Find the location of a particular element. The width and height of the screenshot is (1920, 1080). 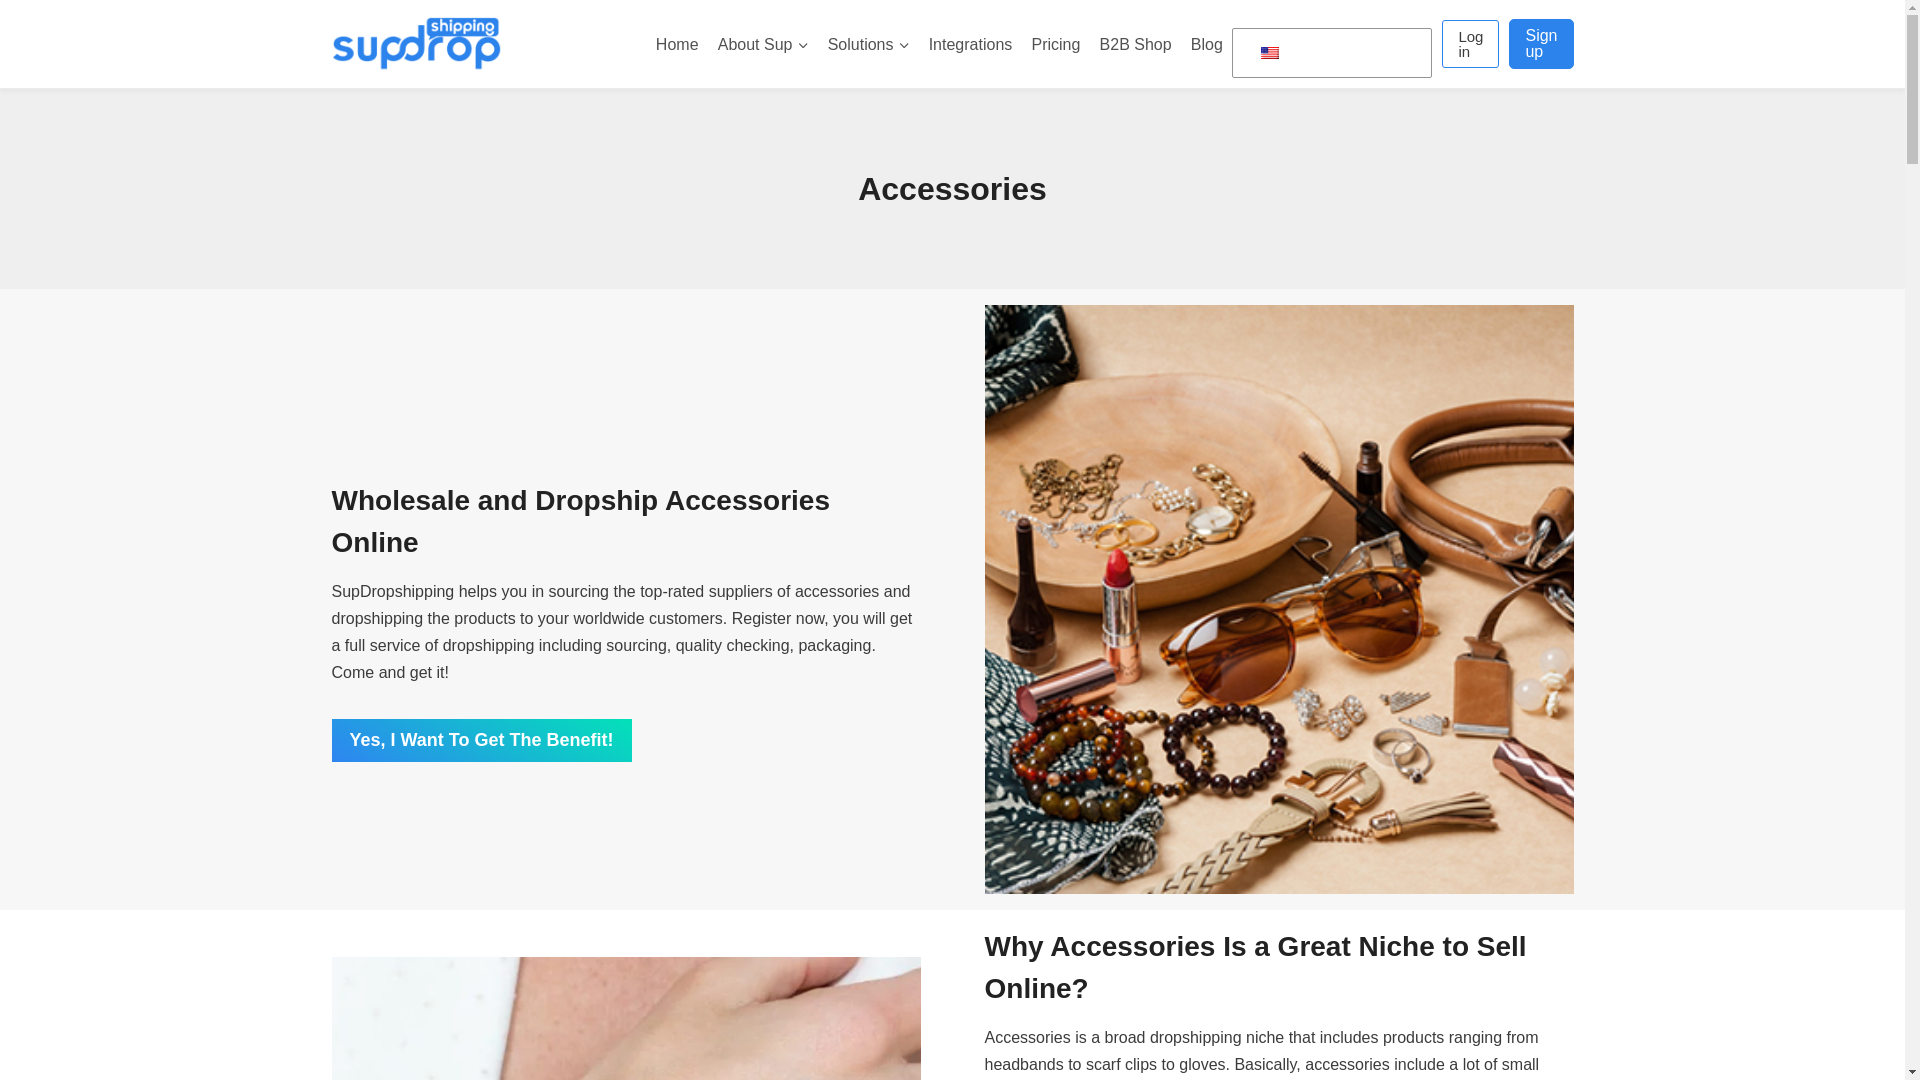

Sign up is located at coordinates (1540, 44).